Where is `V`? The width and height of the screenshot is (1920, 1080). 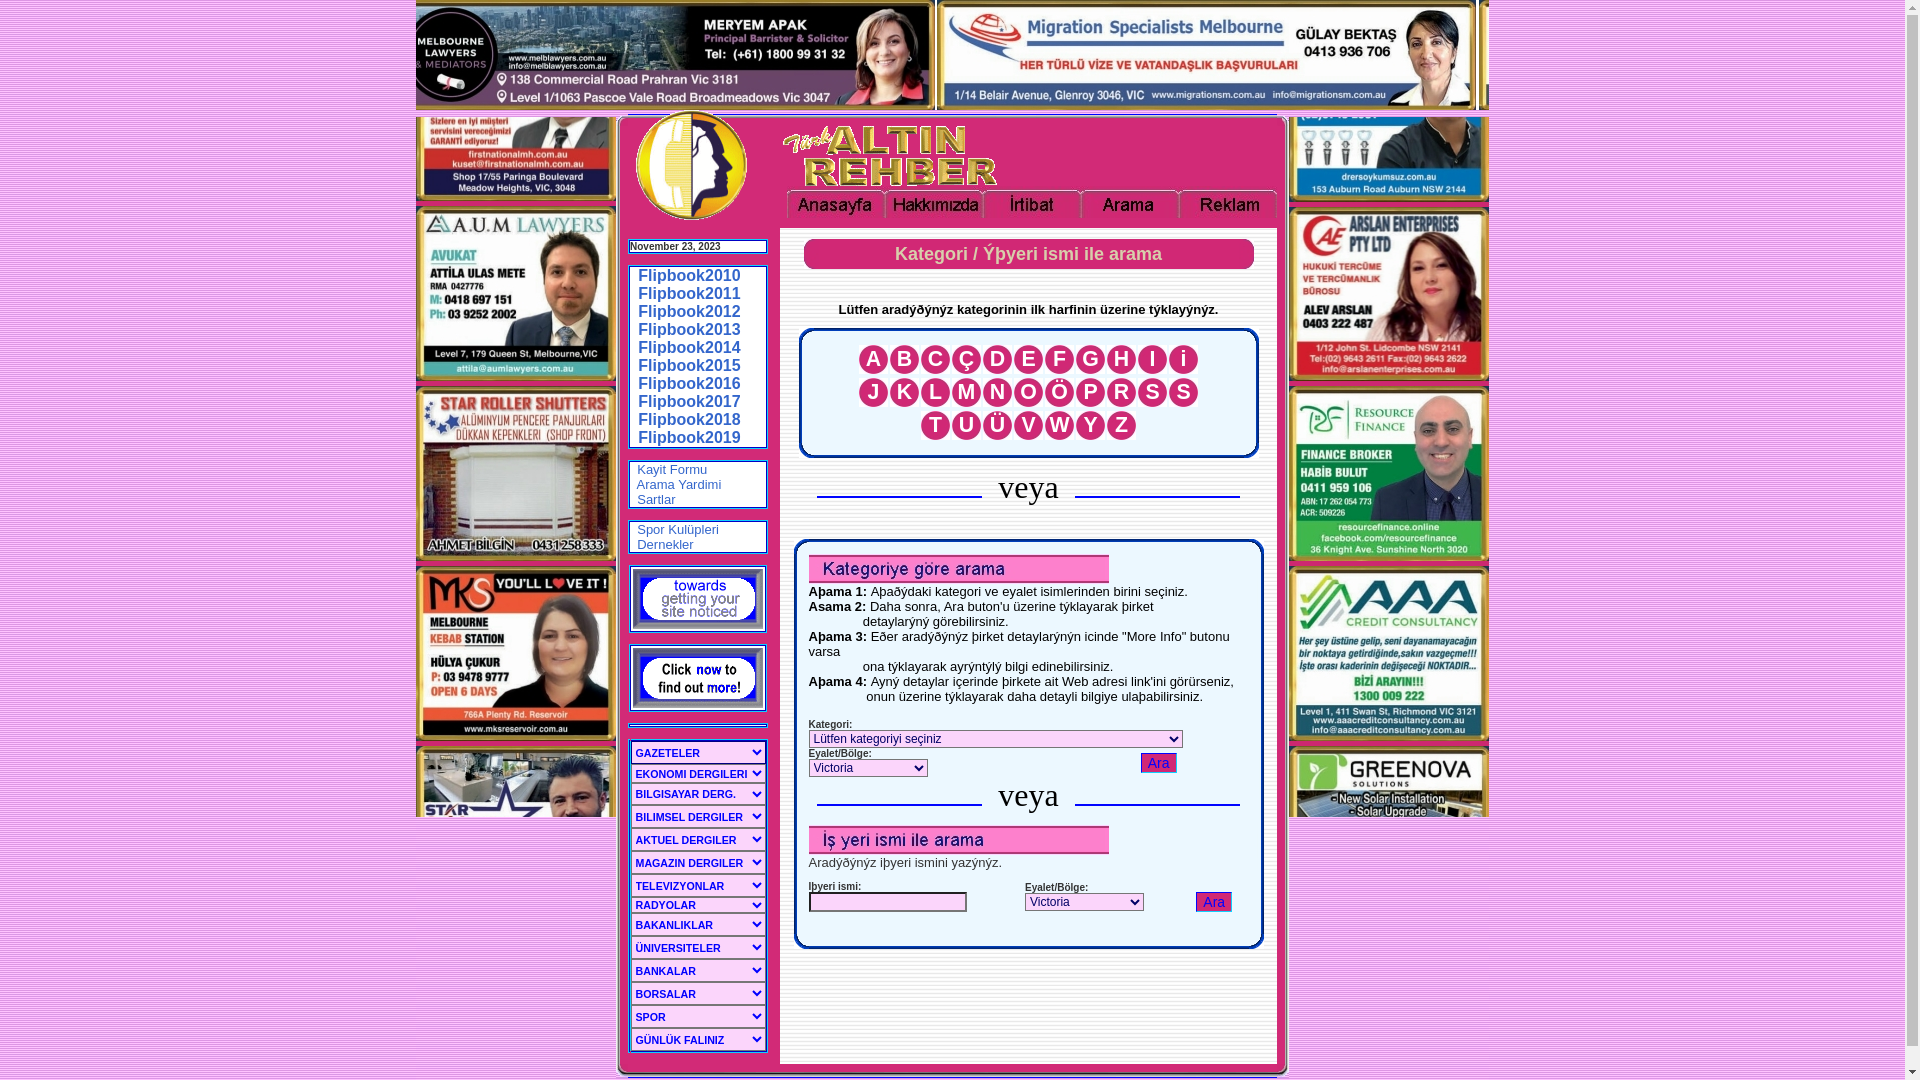 V is located at coordinates (1028, 428).